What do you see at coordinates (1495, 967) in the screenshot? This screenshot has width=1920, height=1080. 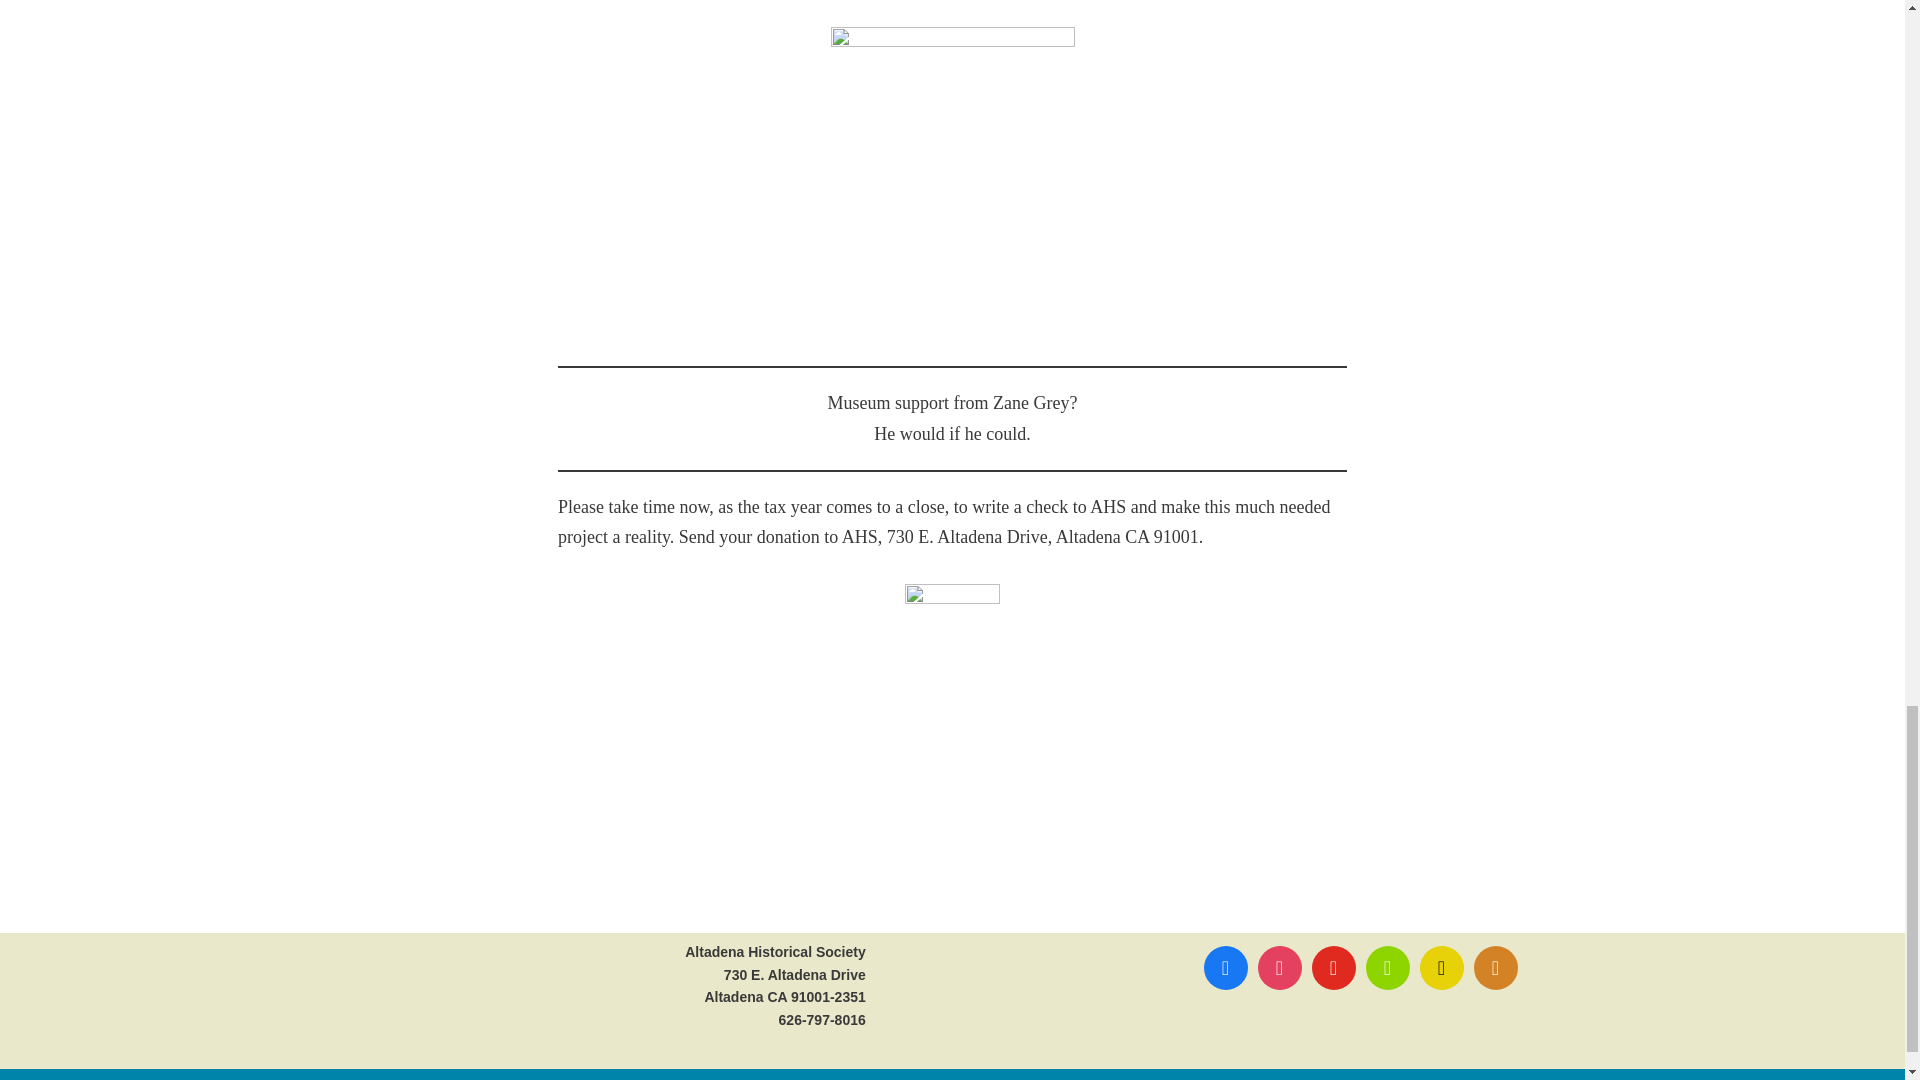 I see `Mail` at bounding box center [1495, 967].